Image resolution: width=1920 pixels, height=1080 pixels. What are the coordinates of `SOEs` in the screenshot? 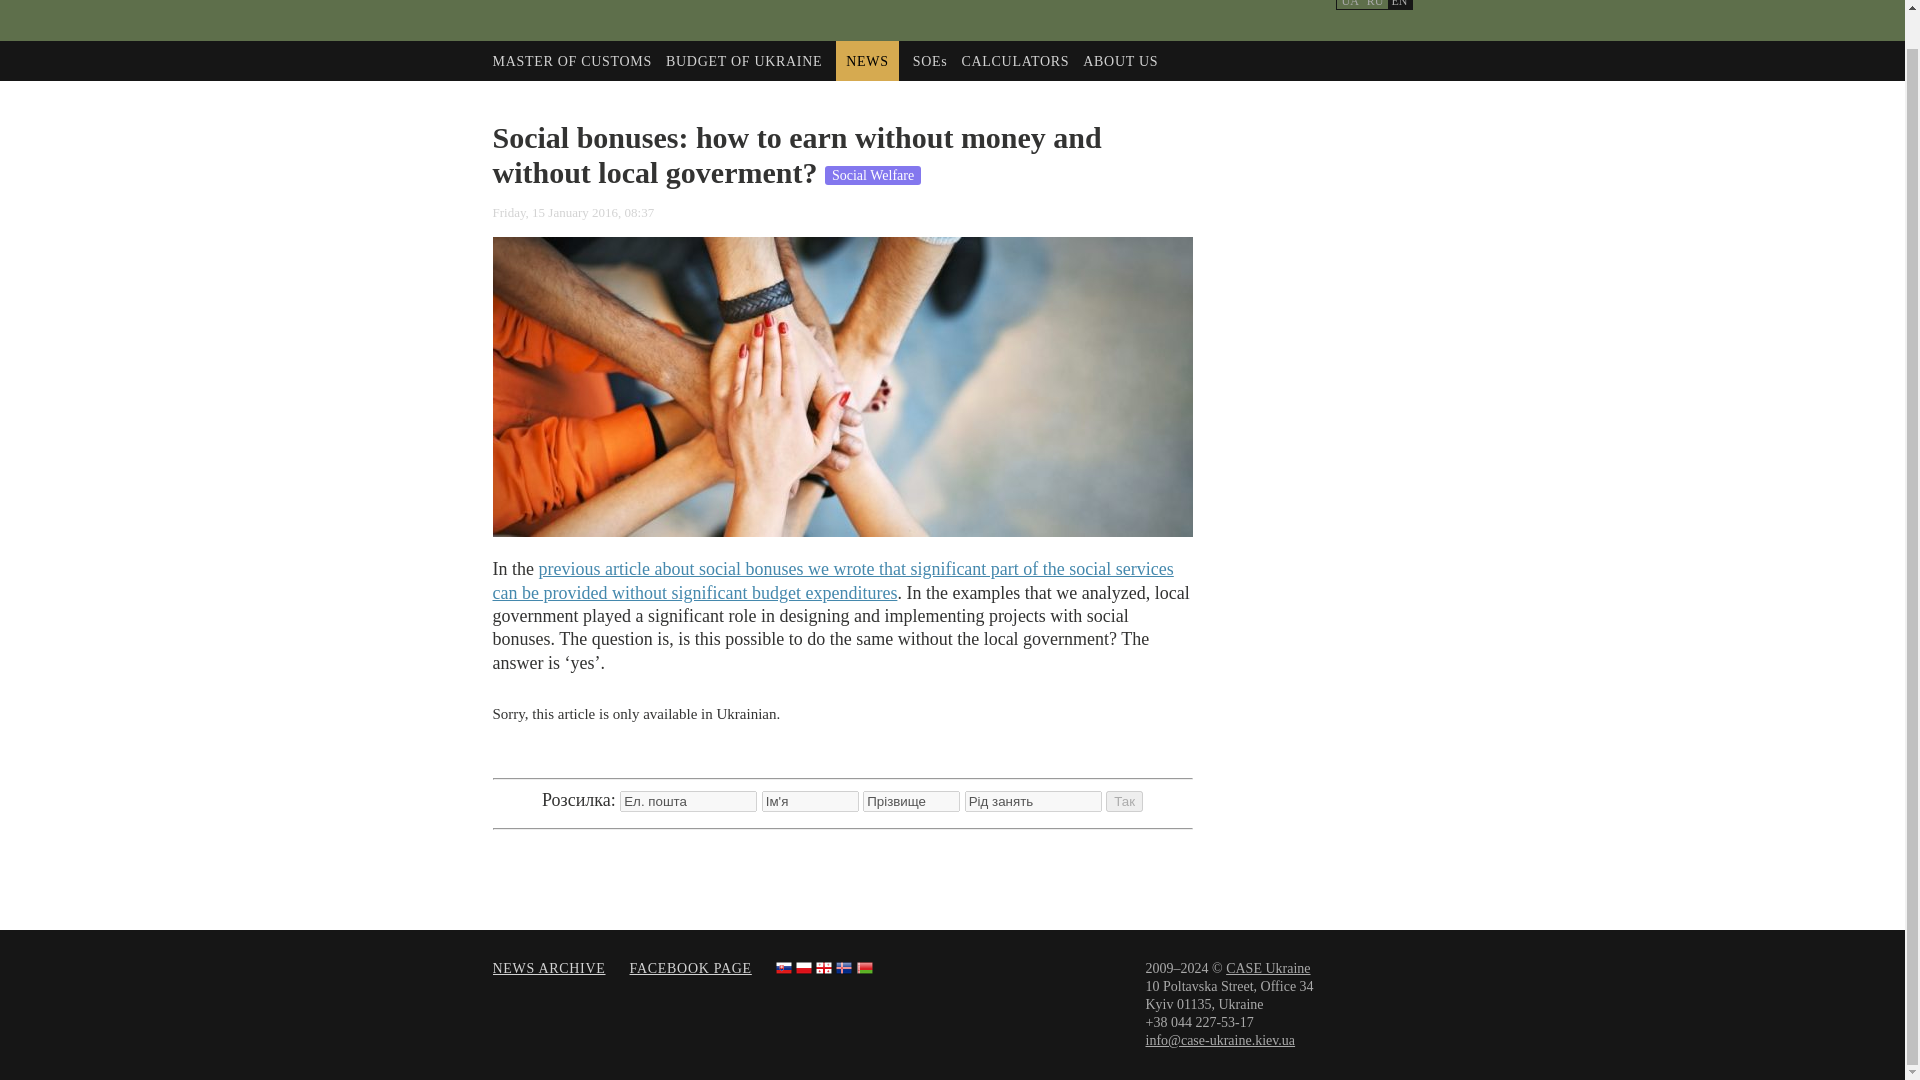 It's located at (930, 62).